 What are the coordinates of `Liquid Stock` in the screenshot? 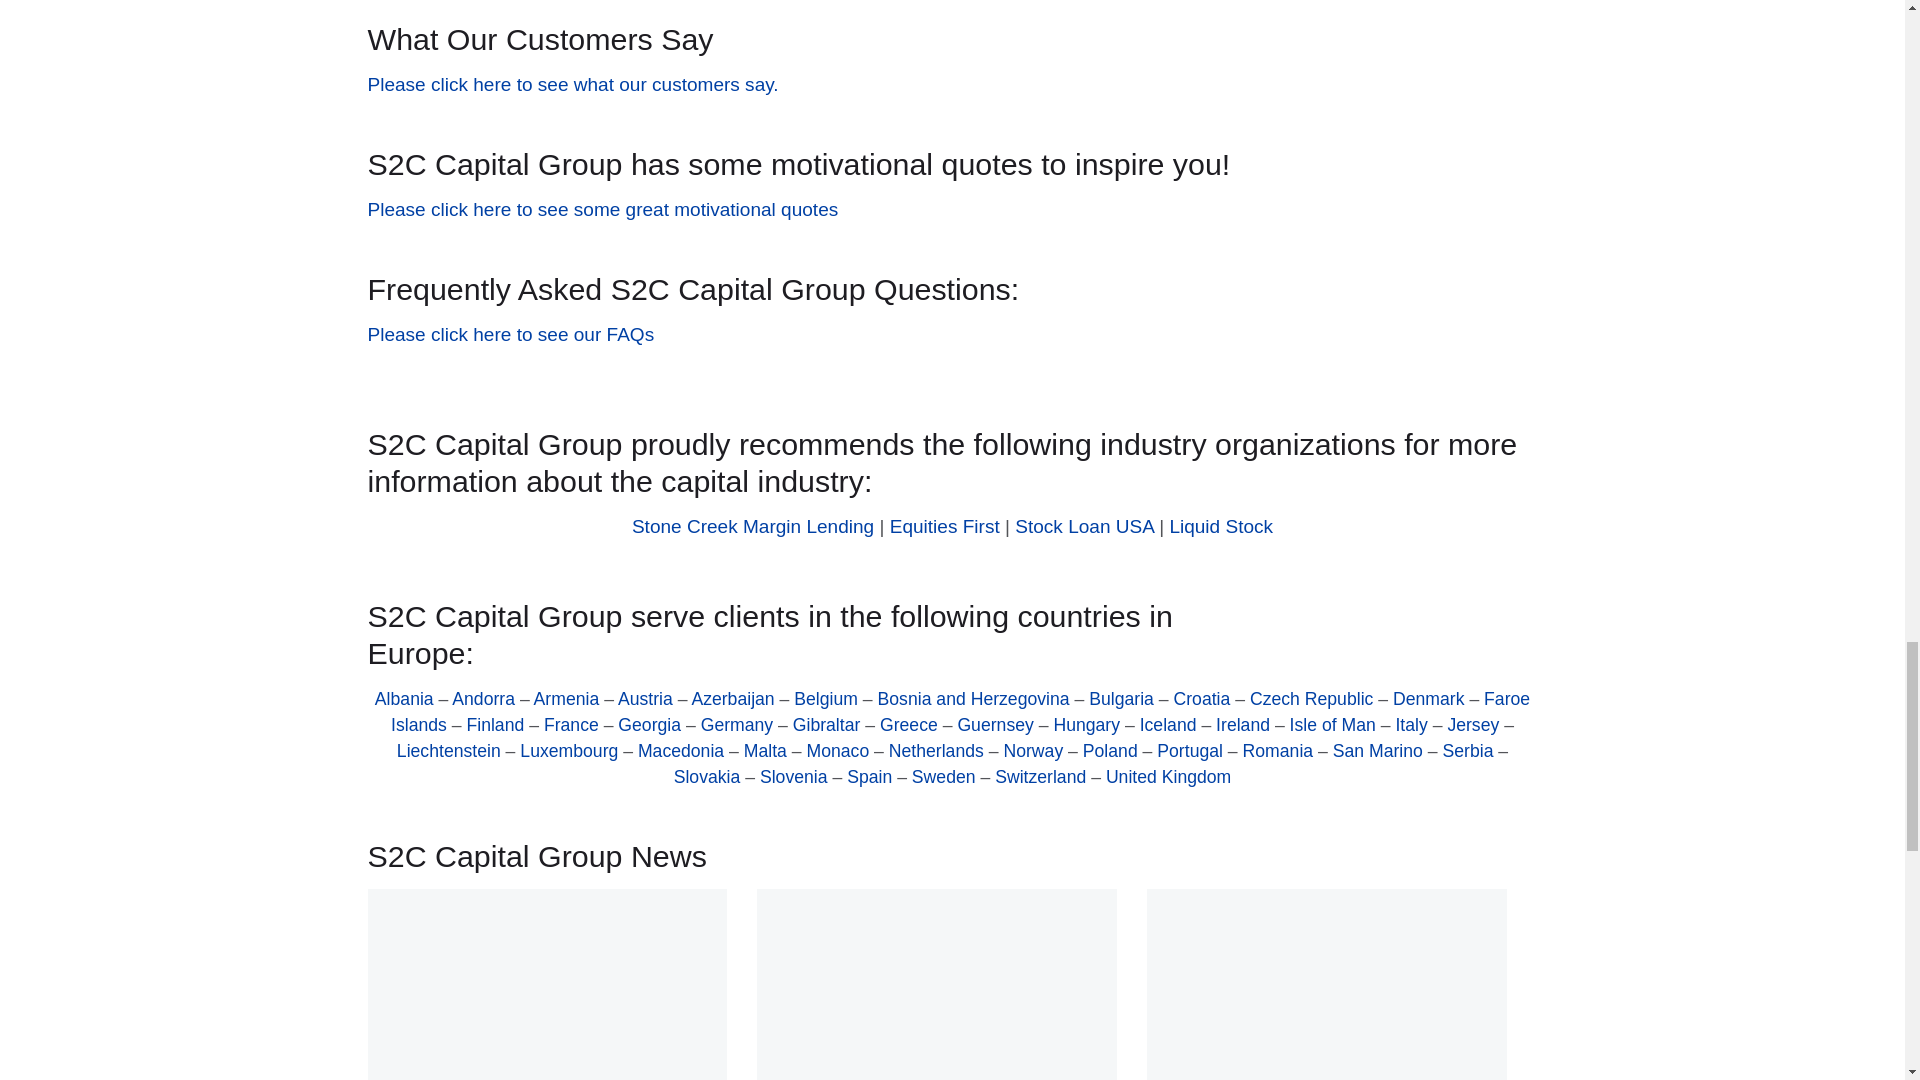 It's located at (1220, 526).